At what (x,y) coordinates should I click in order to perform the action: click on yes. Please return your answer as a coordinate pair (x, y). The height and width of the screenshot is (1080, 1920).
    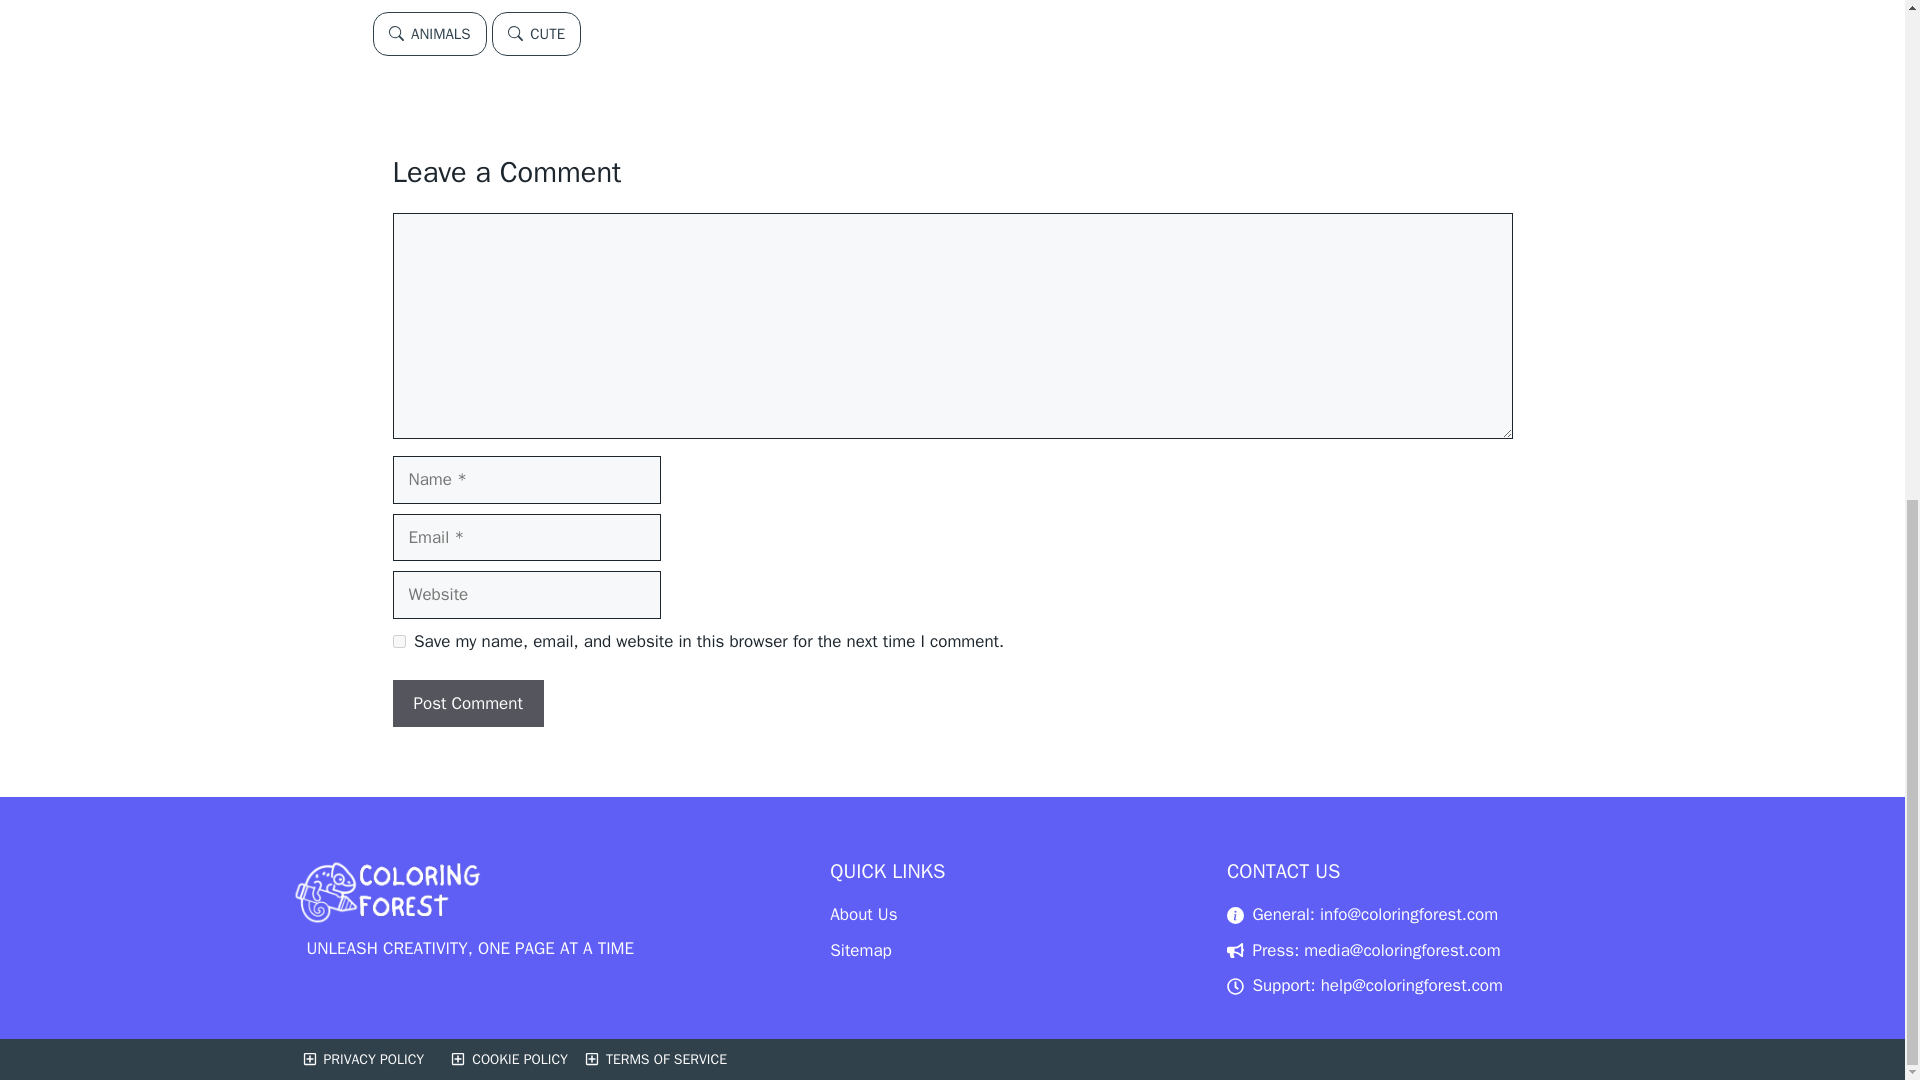
    Looking at the image, I should click on (398, 642).